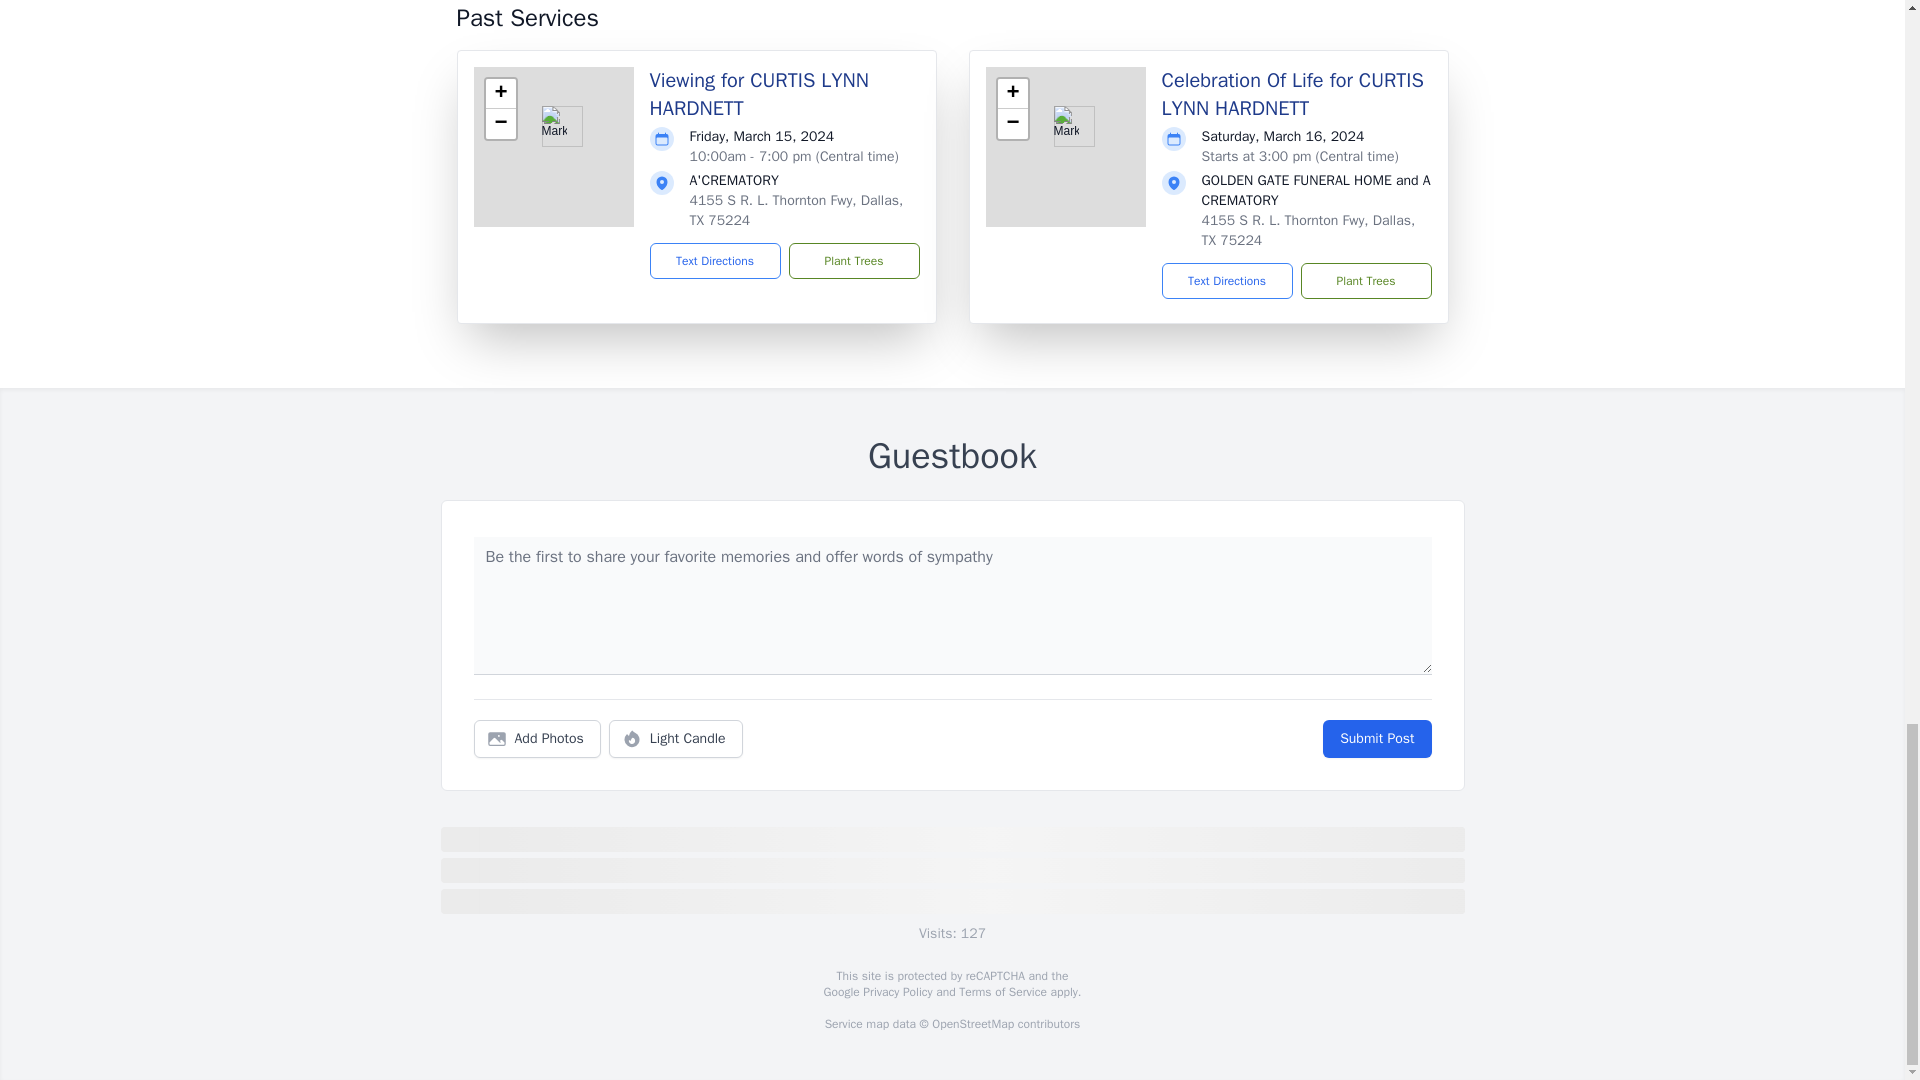 The image size is (1920, 1080). Describe the element at coordinates (796, 210) in the screenshot. I see `4155 S R. L. Thornton Fwy, Dallas, TX 75224` at that location.